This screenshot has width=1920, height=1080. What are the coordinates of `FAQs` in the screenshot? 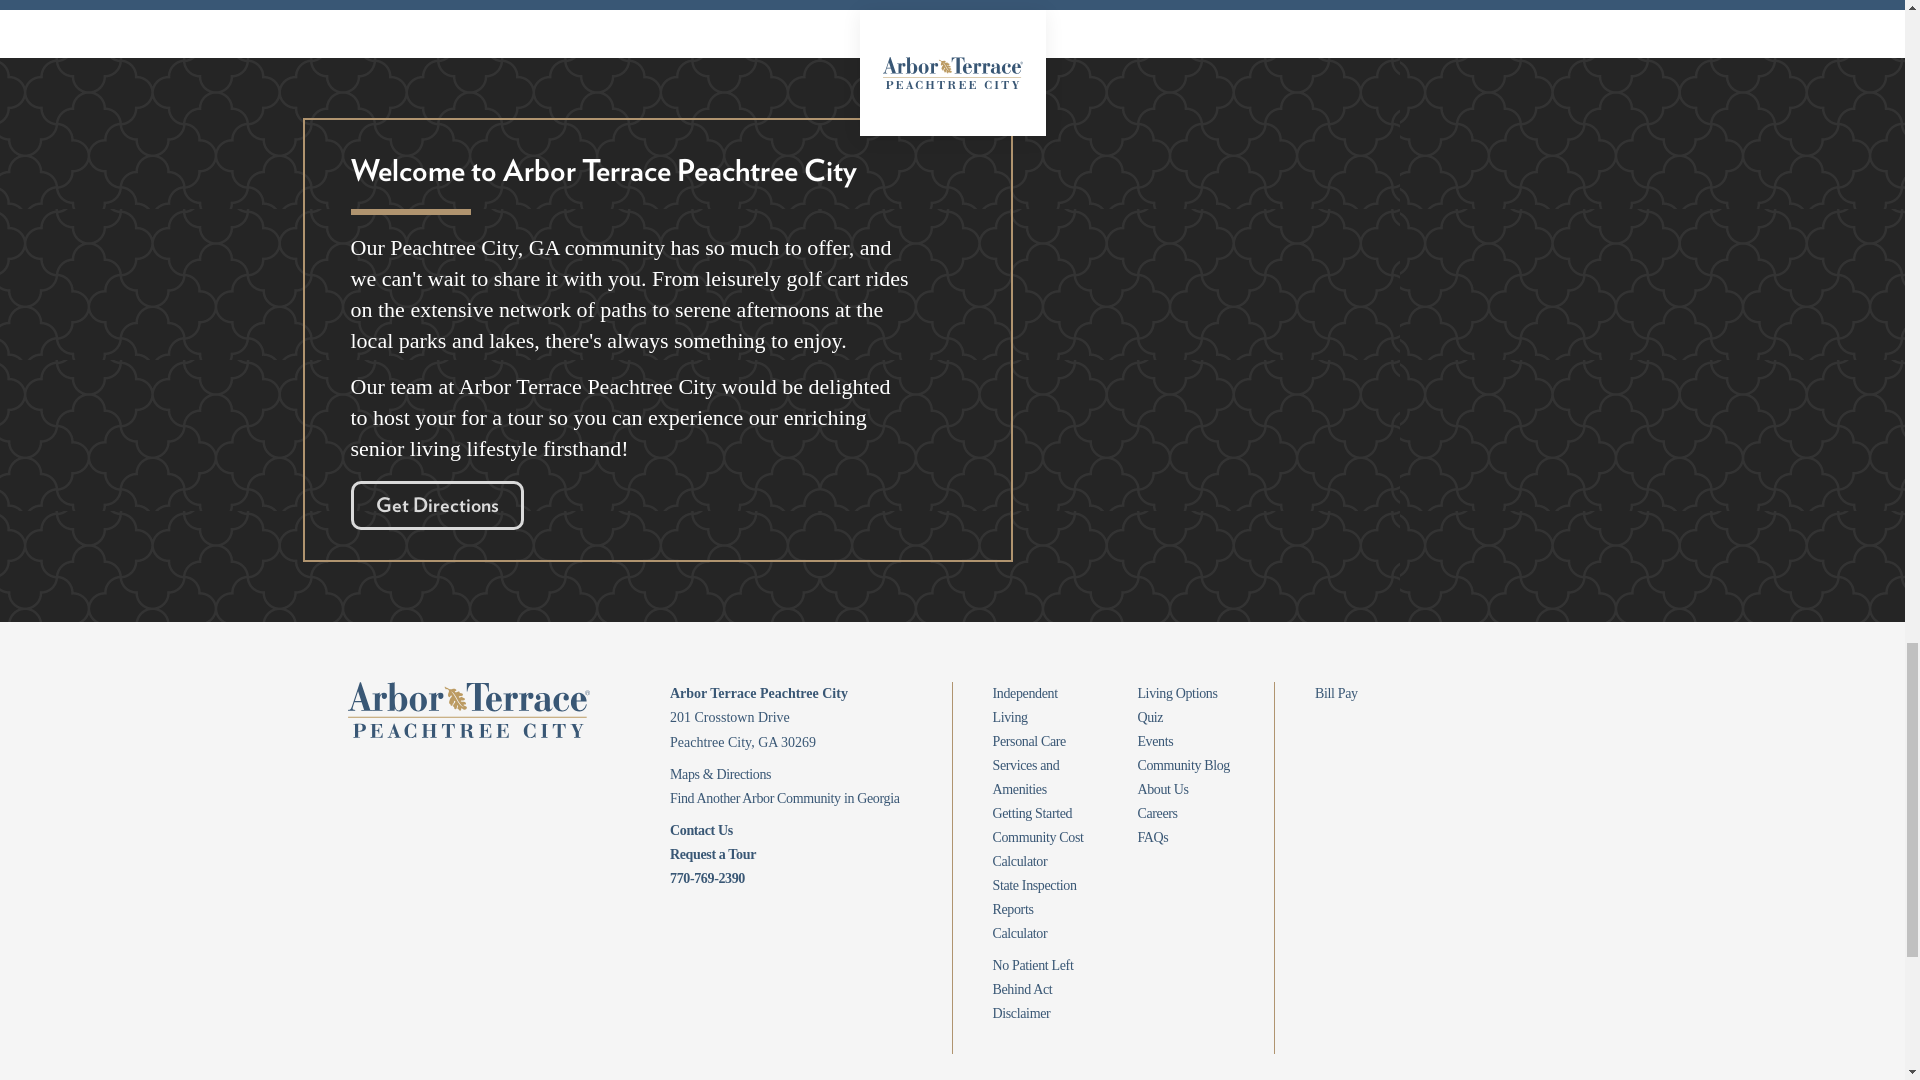 It's located at (1152, 837).